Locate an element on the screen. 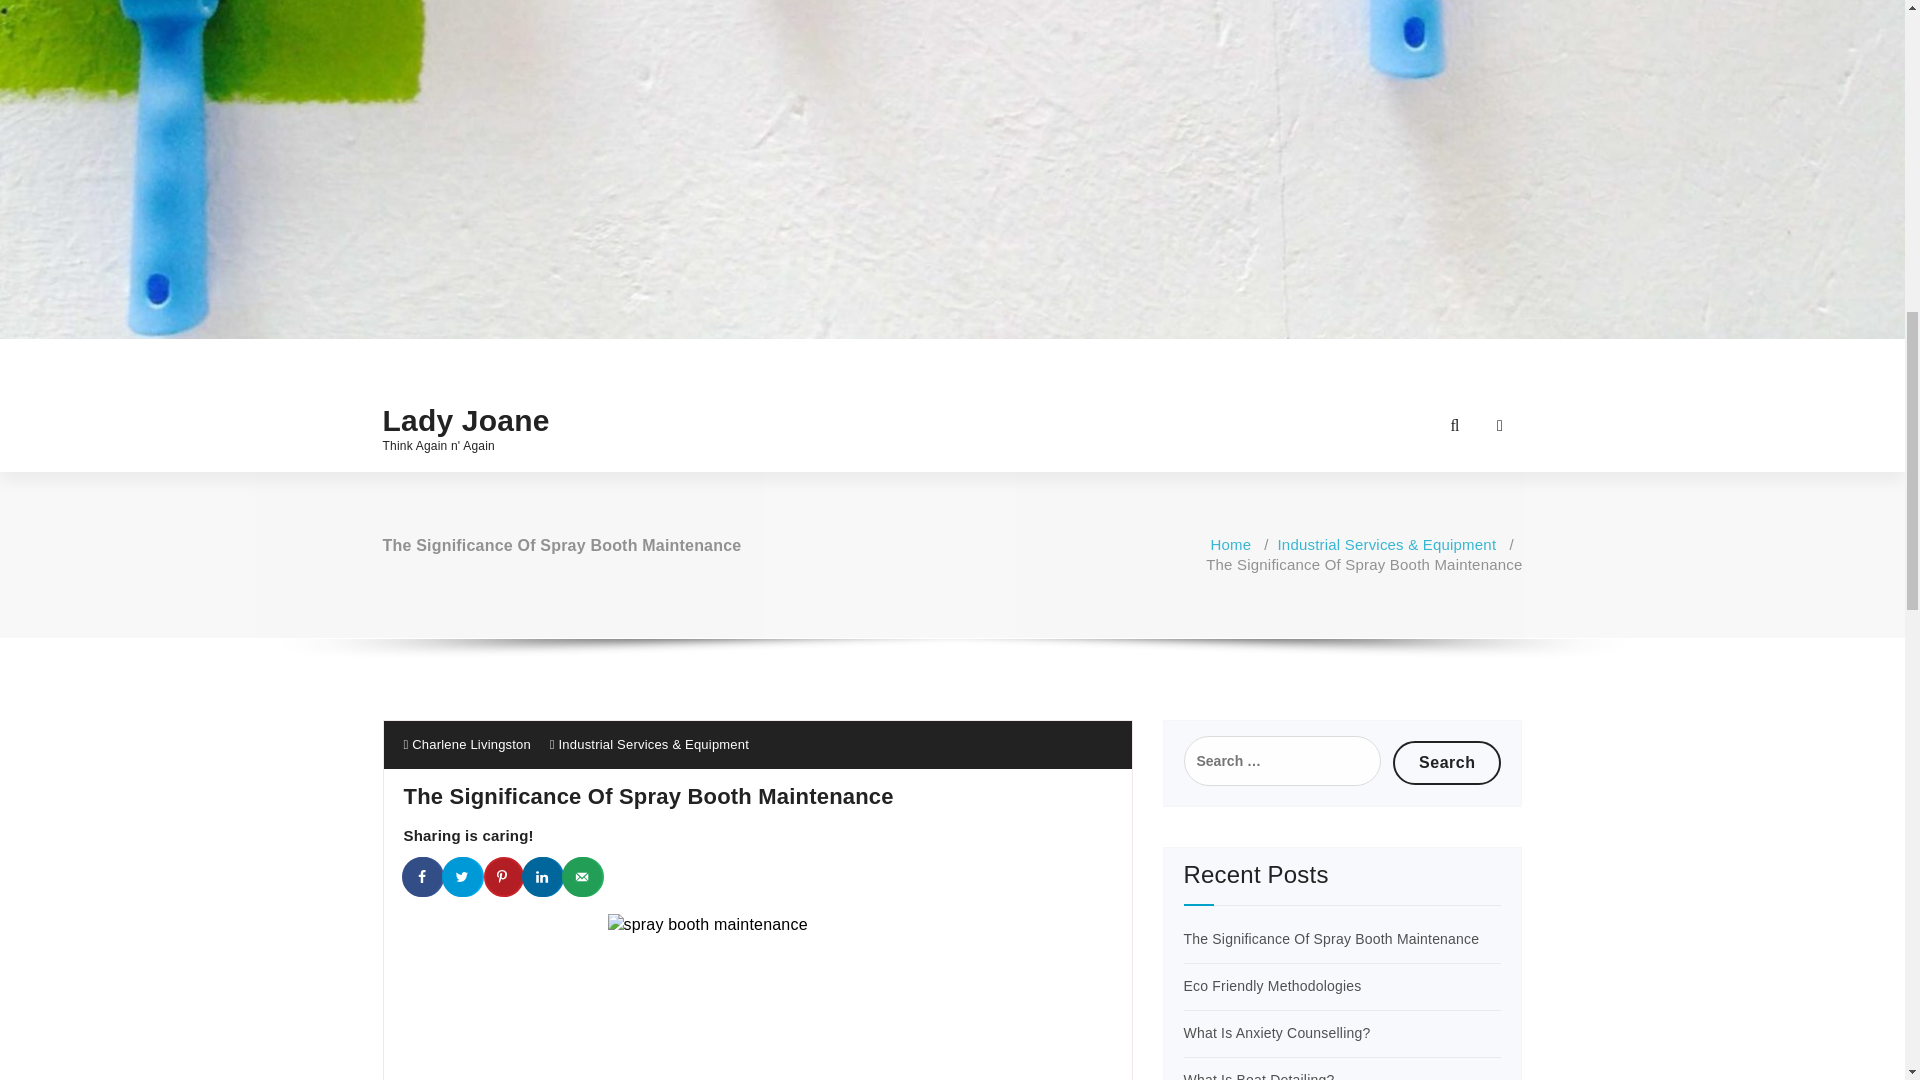  Charlene Livingston is located at coordinates (467, 744).